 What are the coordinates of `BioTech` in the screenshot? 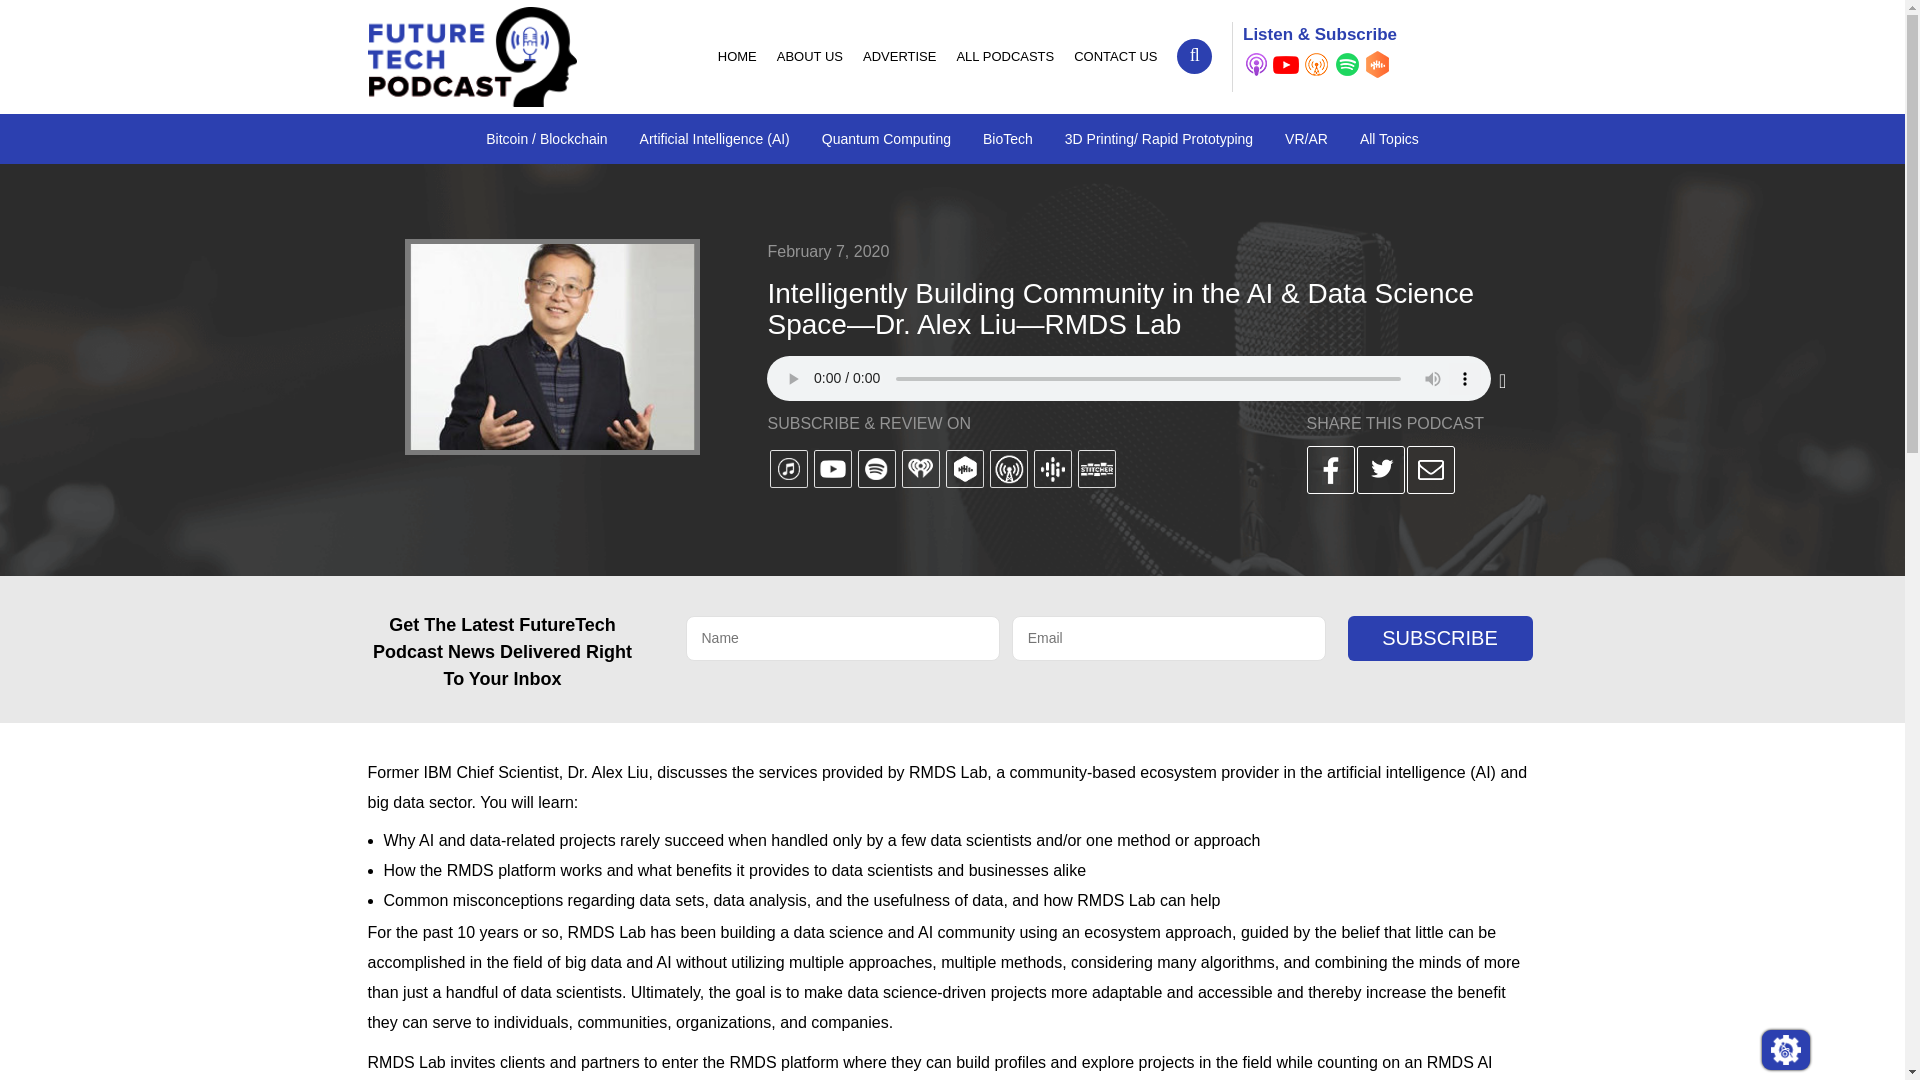 It's located at (1008, 139).